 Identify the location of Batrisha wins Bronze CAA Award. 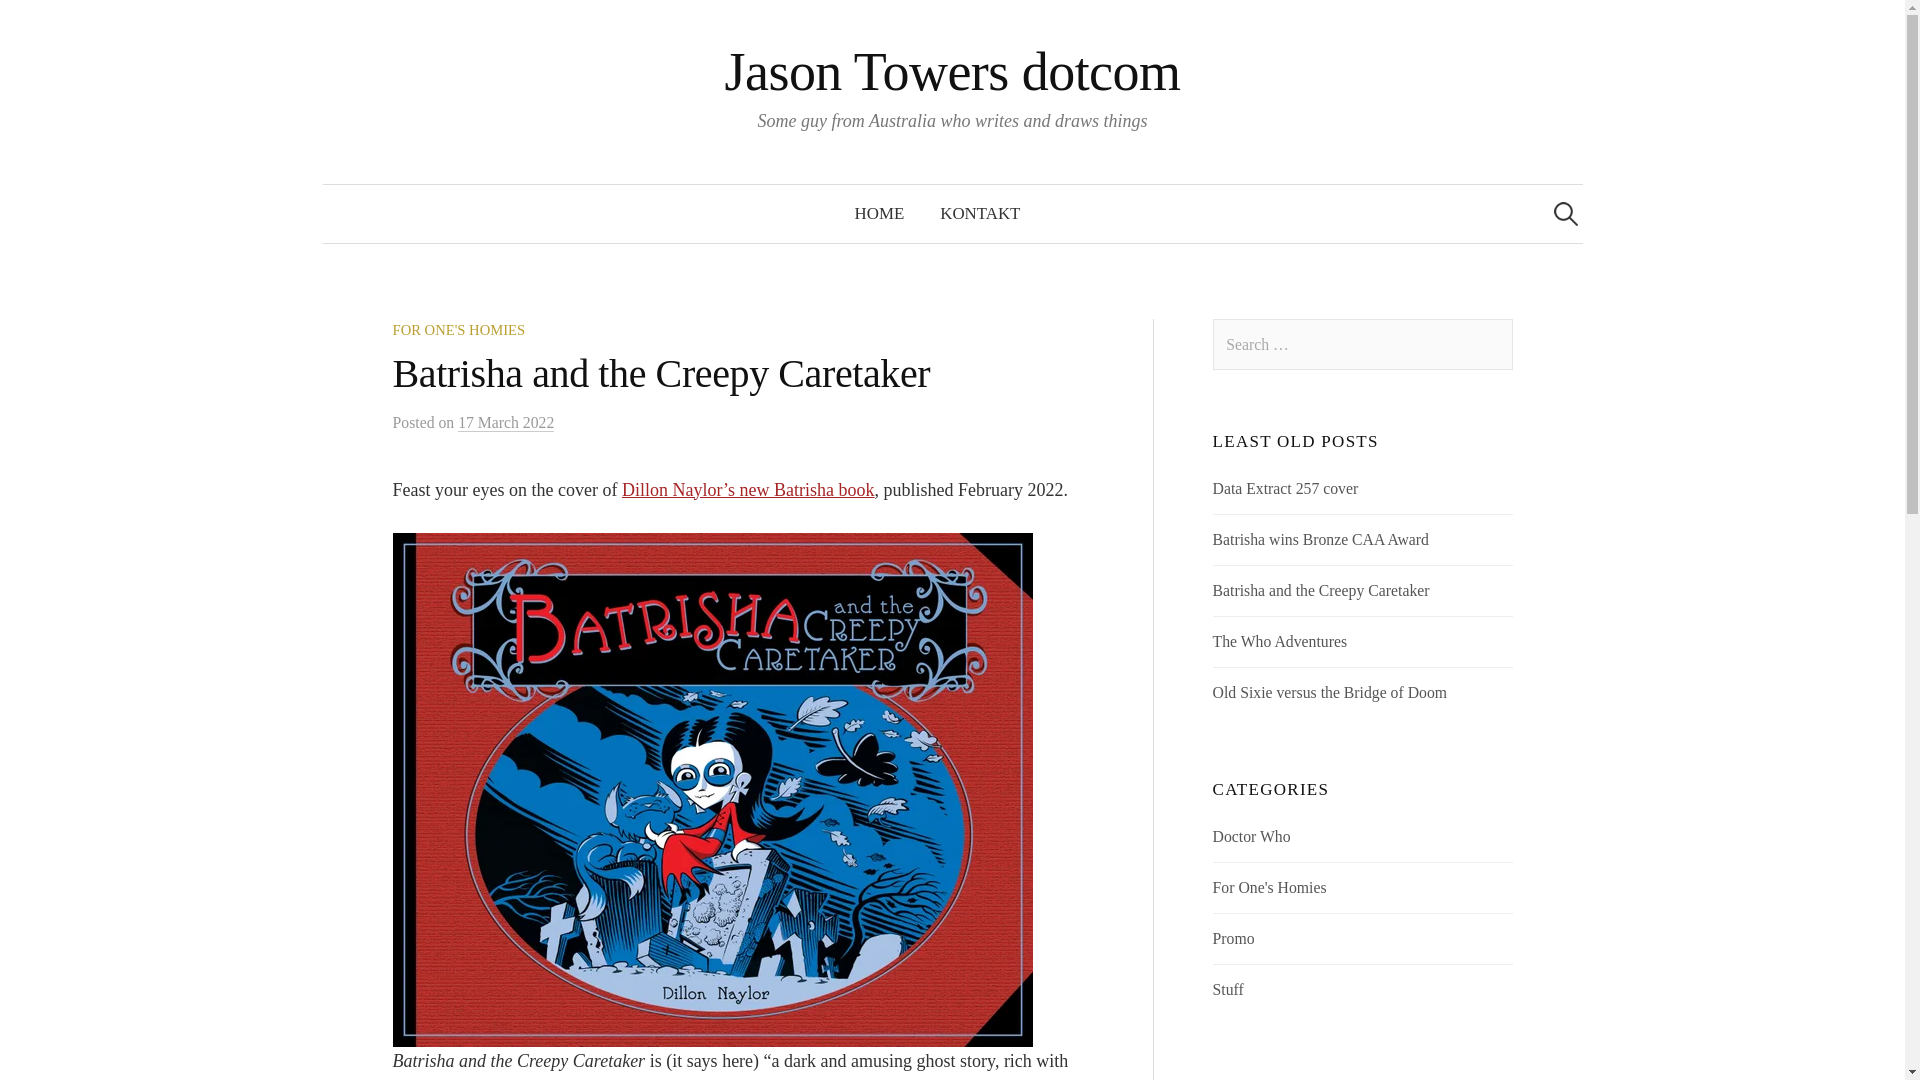
(1320, 539).